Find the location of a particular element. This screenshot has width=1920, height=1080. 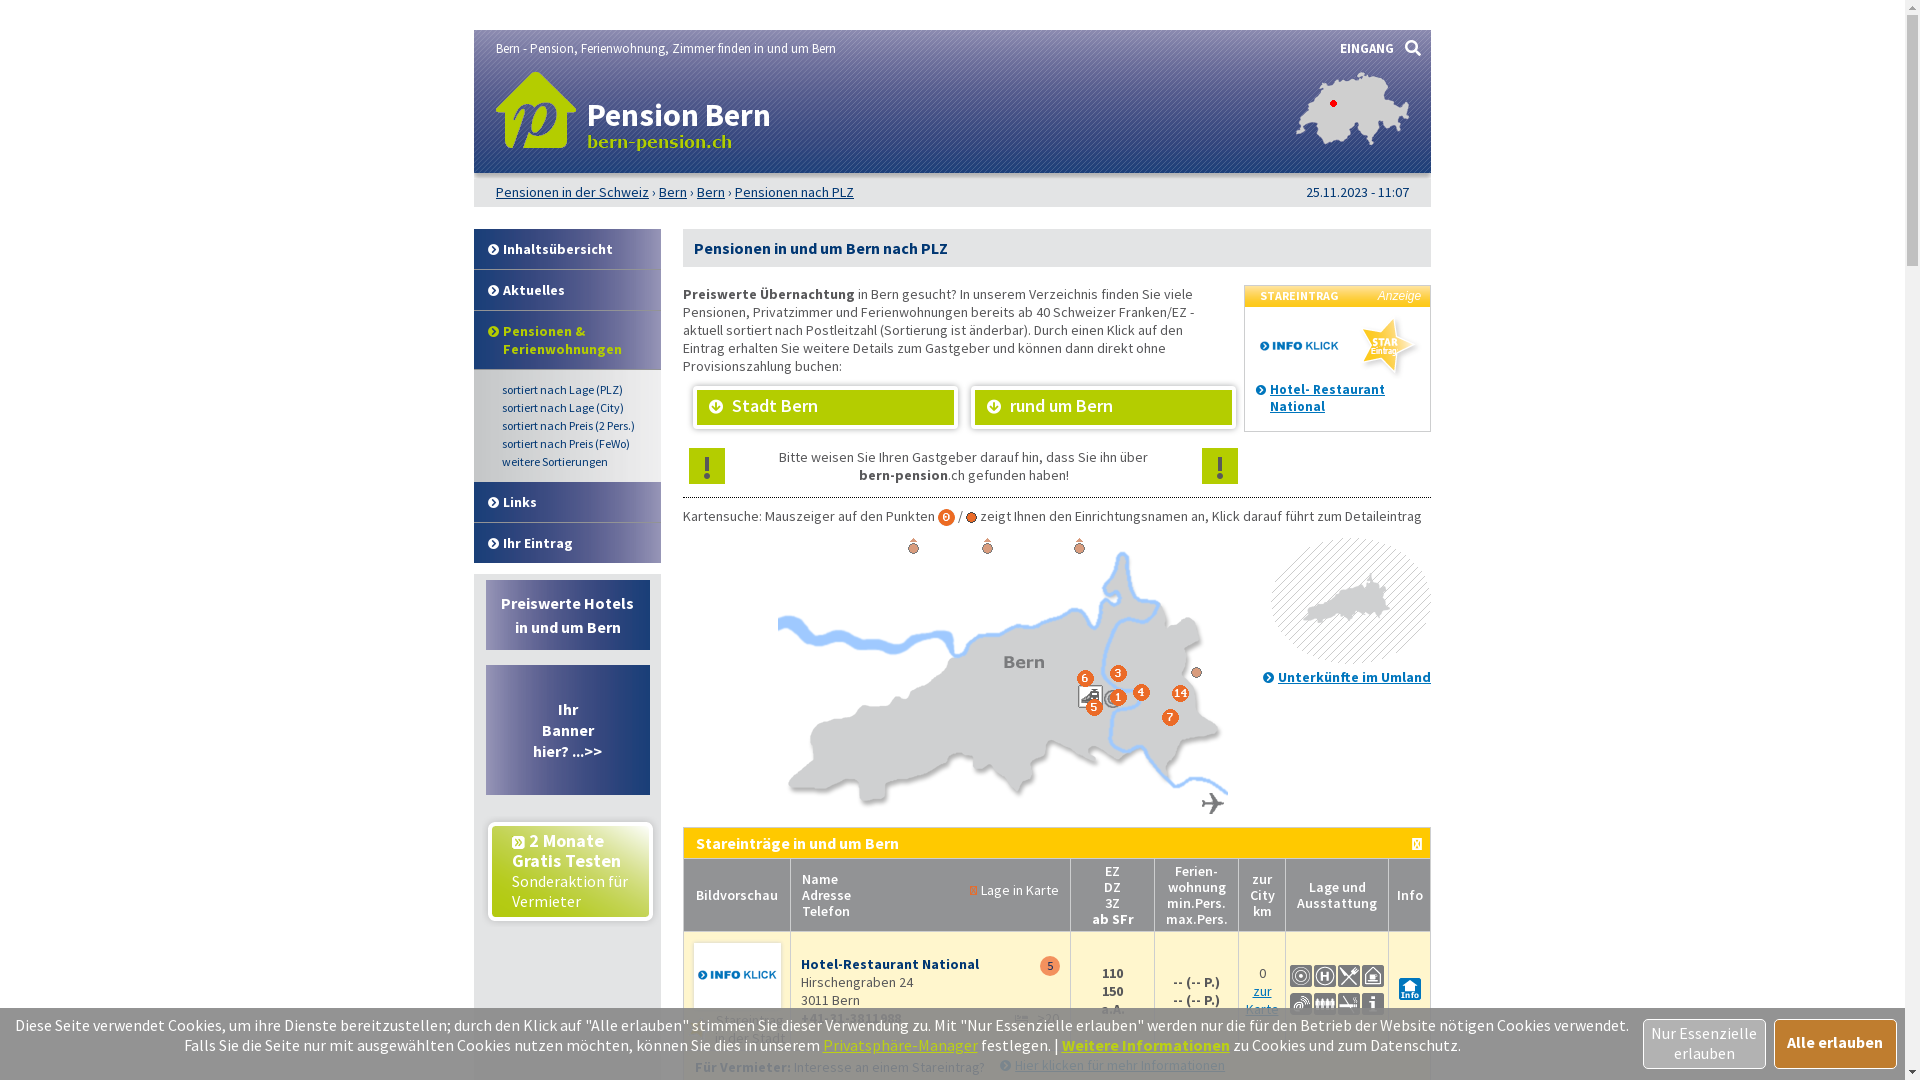

Hotel- Restaurant
National is located at coordinates (1328, 398).